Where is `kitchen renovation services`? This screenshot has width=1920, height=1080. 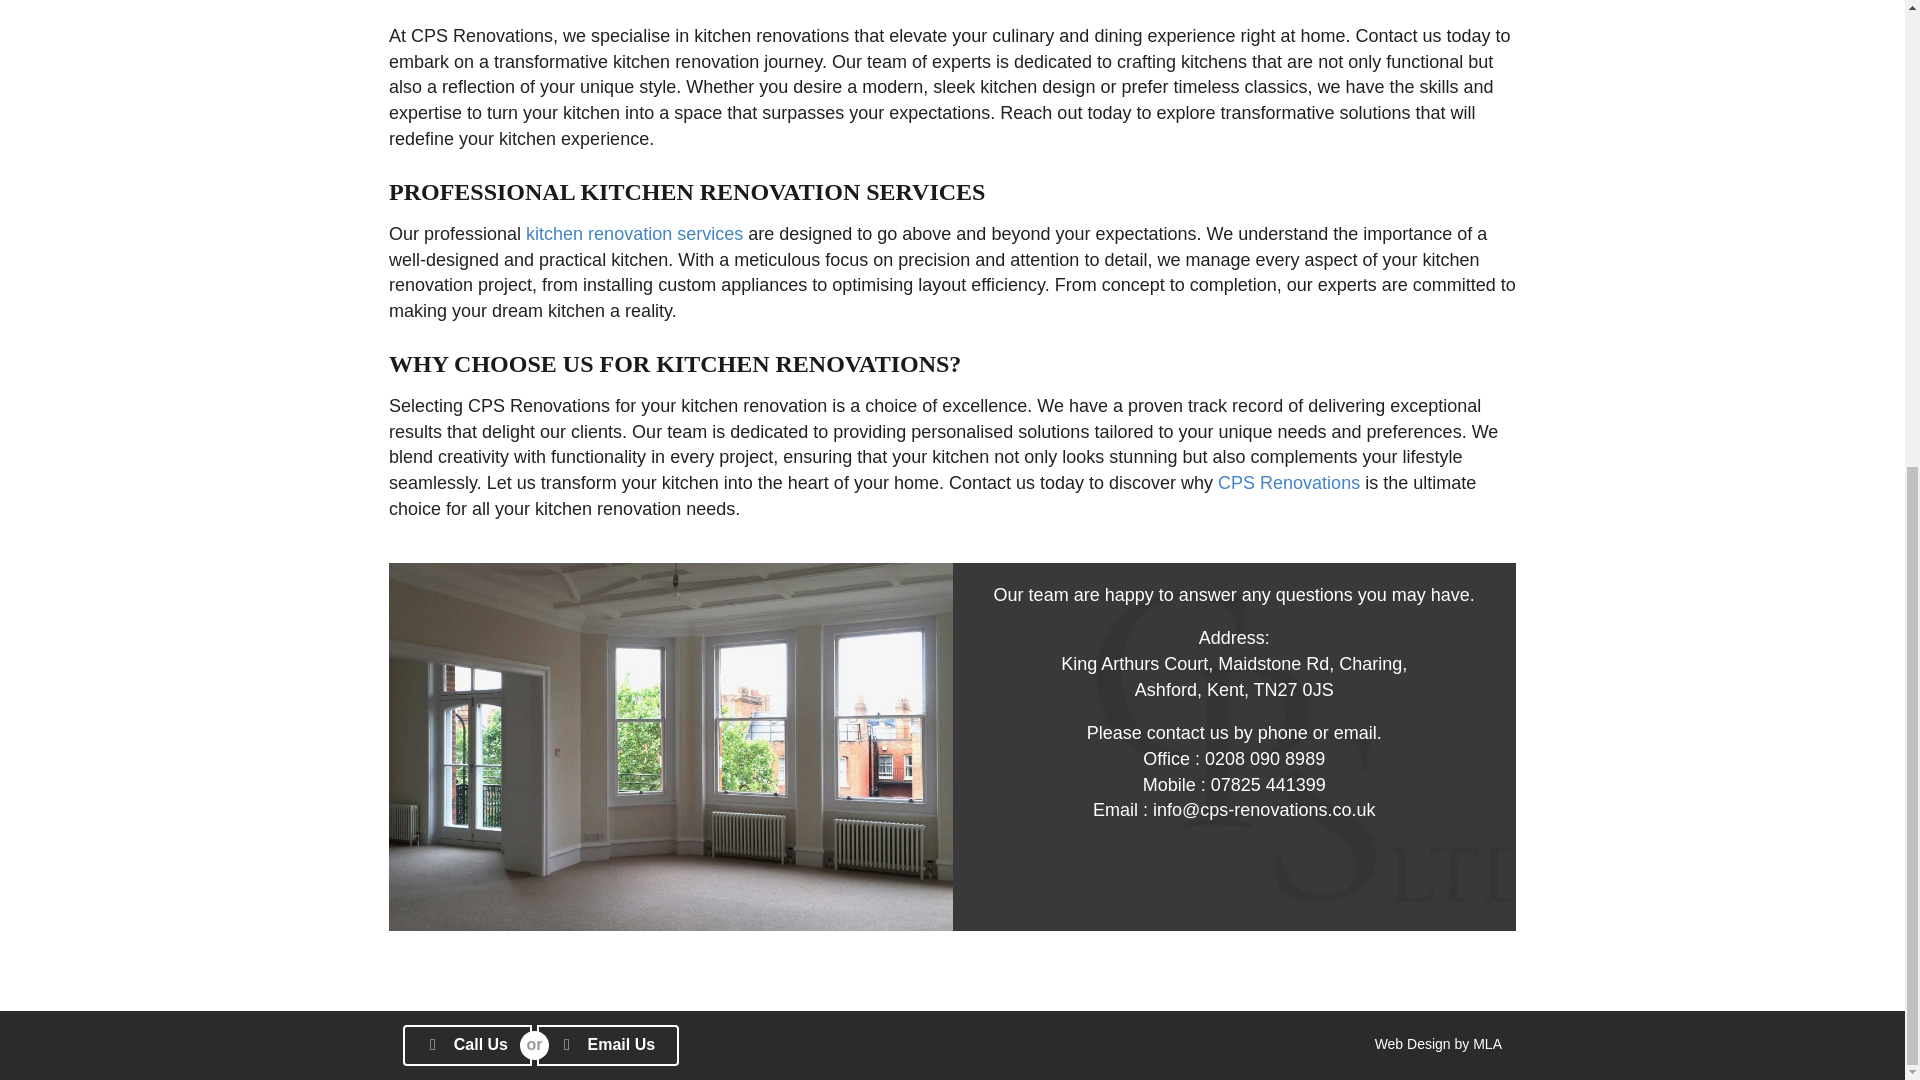 kitchen renovation services is located at coordinates (634, 234).